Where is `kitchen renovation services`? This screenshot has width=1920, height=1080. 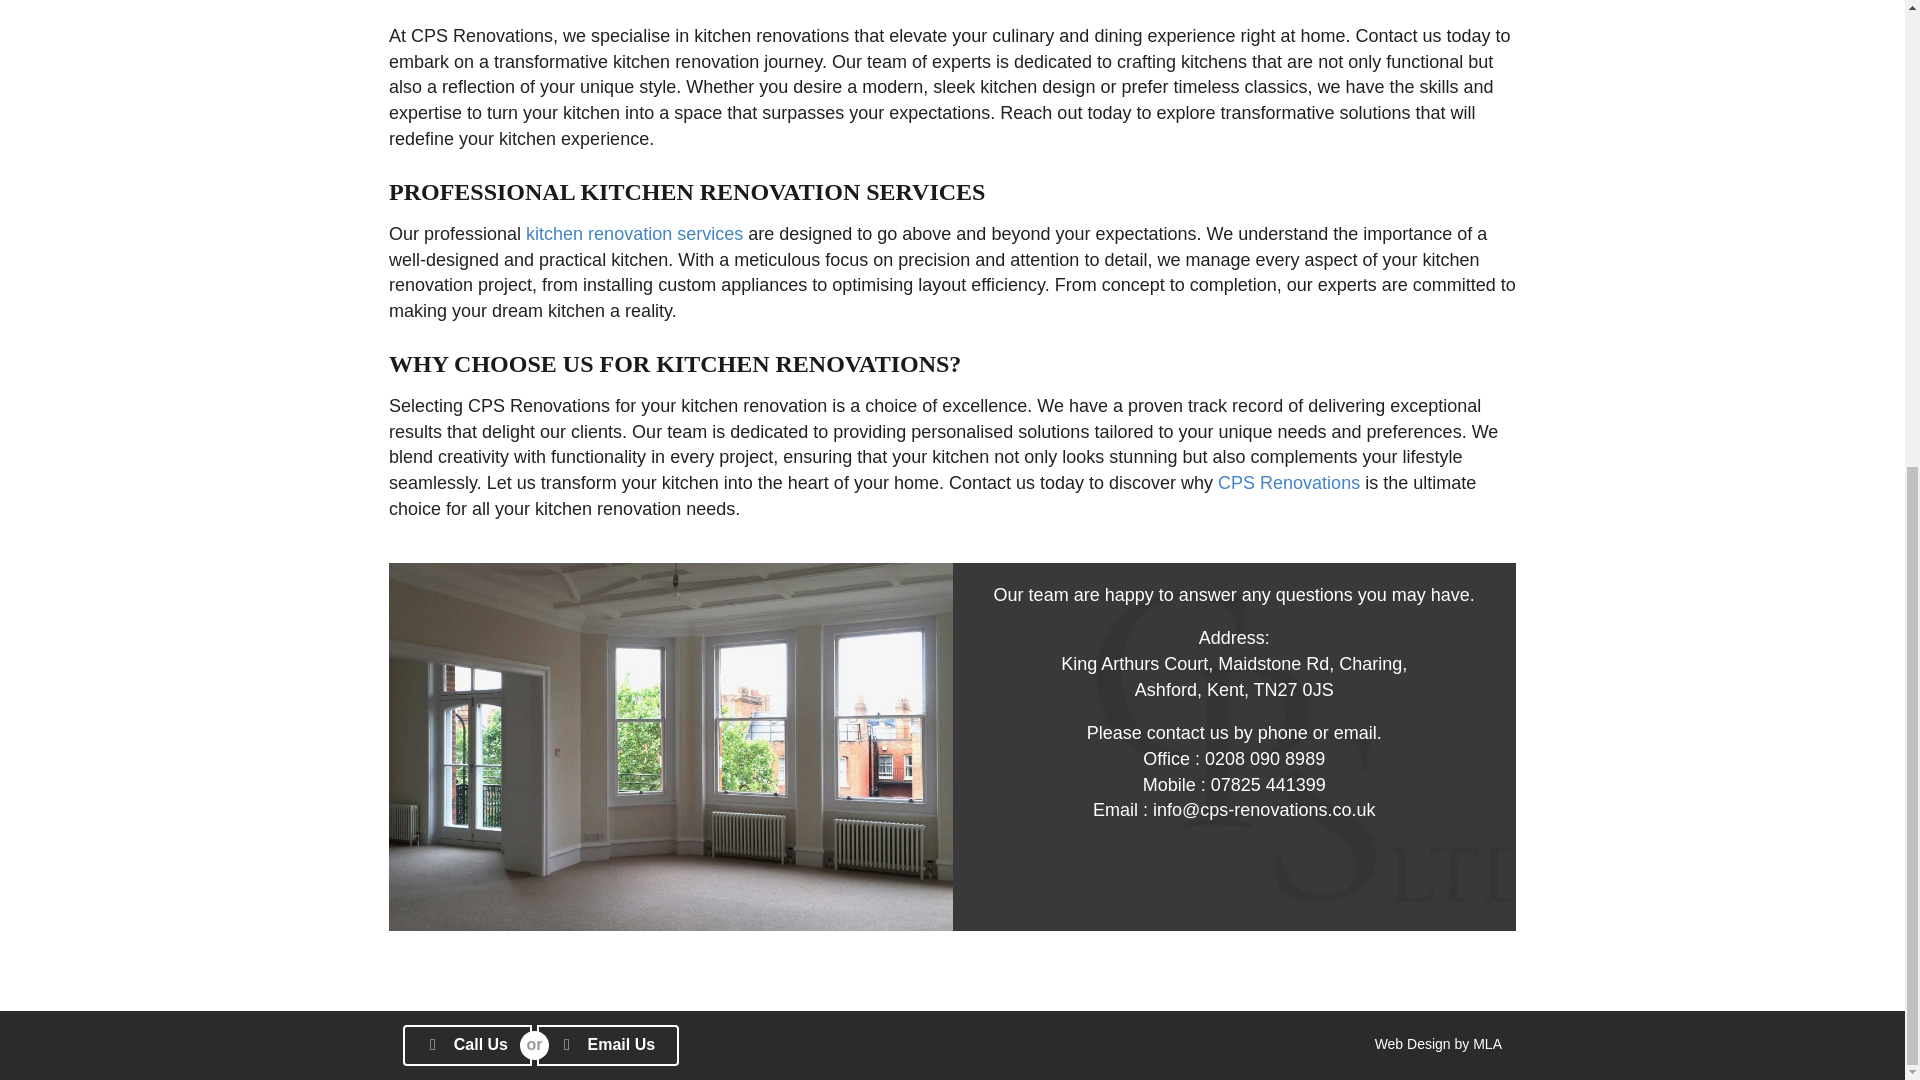 kitchen renovation services is located at coordinates (634, 234).